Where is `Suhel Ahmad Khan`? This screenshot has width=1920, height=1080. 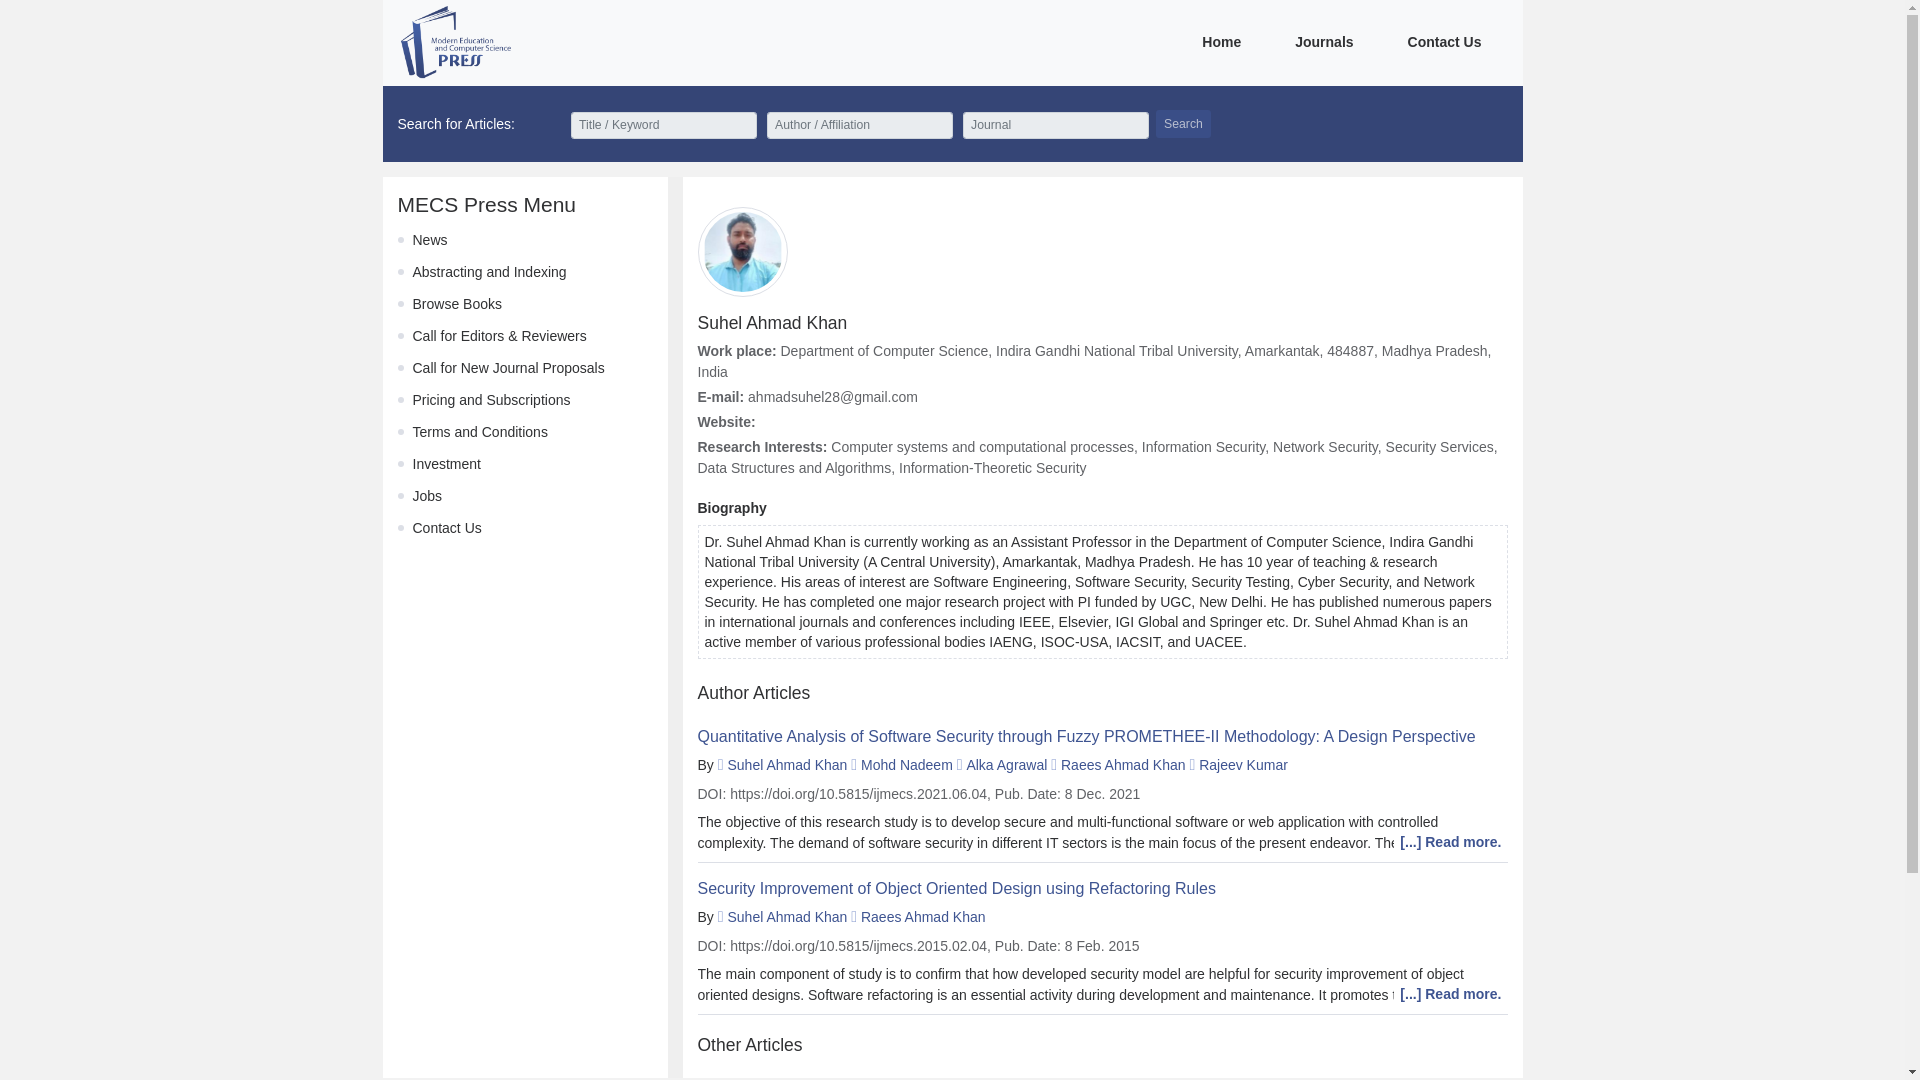 Suhel Ahmad Khan is located at coordinates (786, 916).